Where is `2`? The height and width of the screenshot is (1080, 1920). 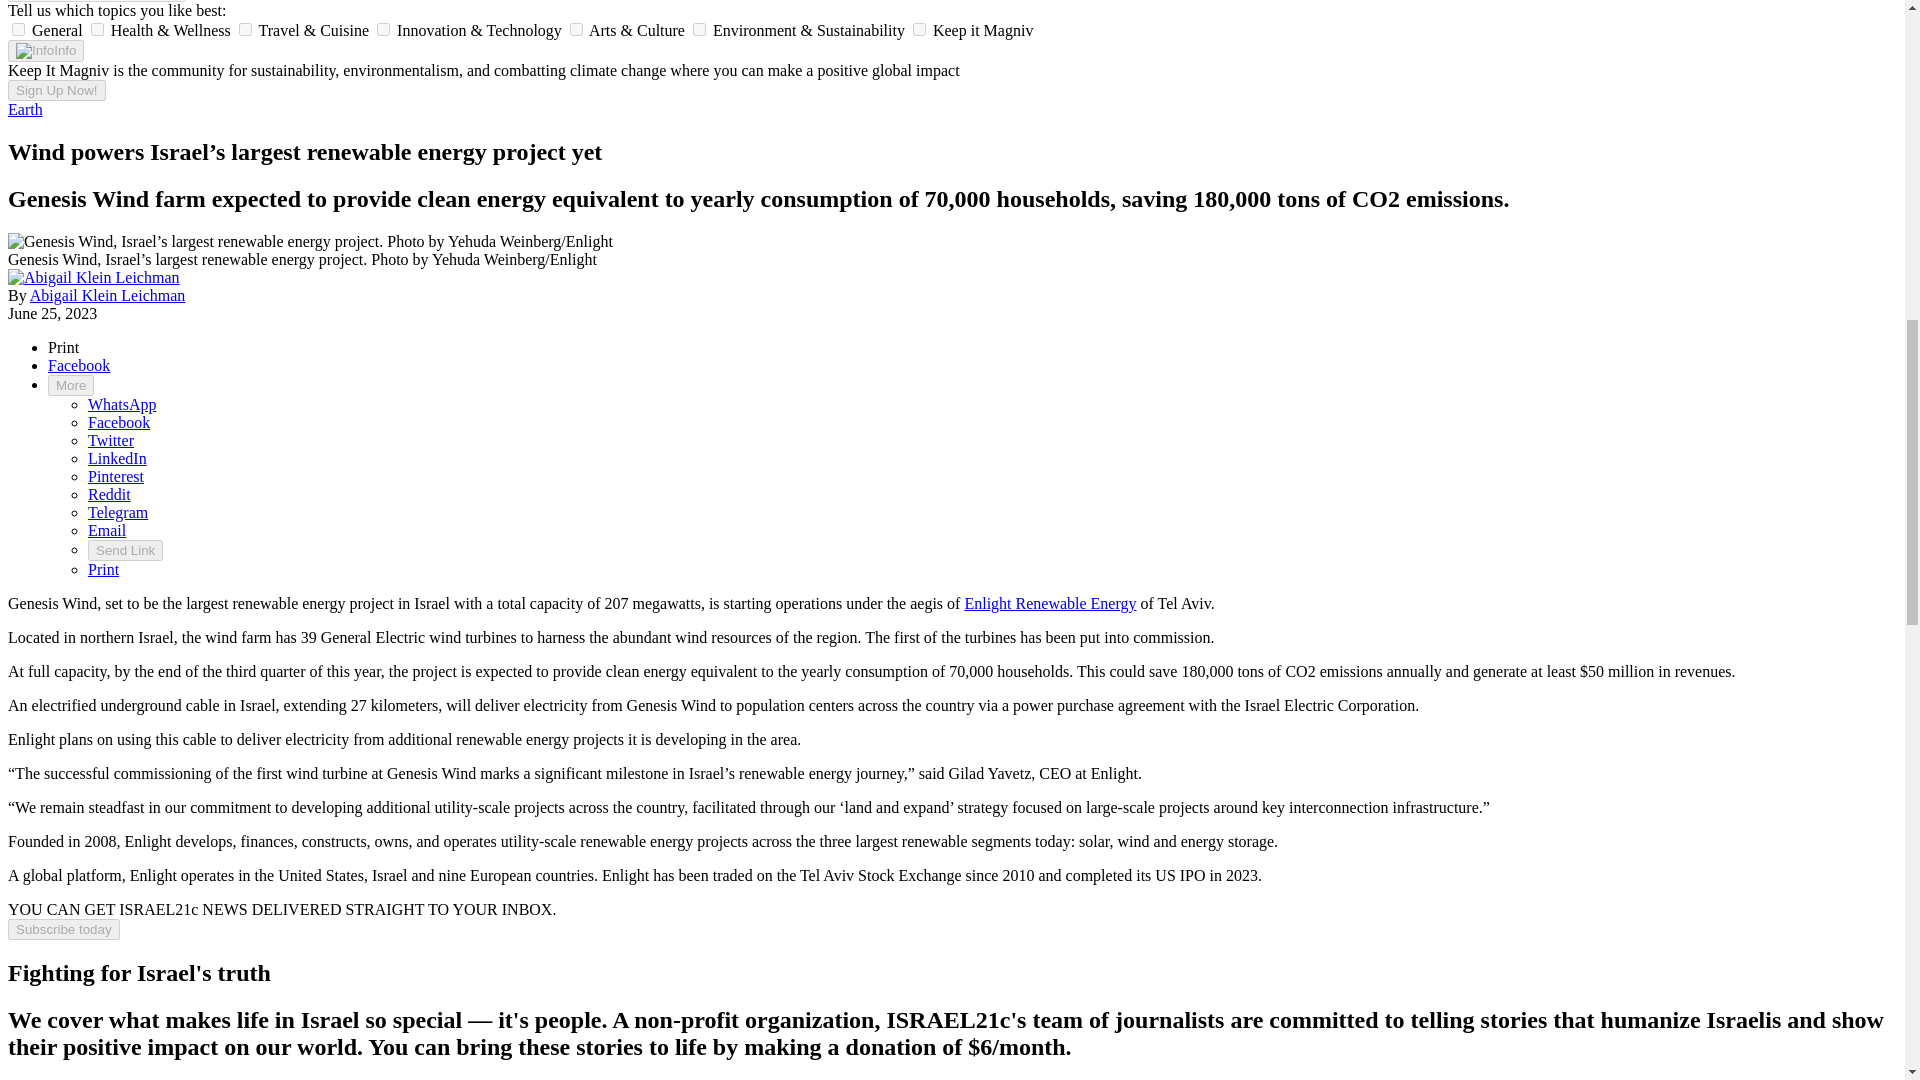 2 is located at coordinates (244, 28).